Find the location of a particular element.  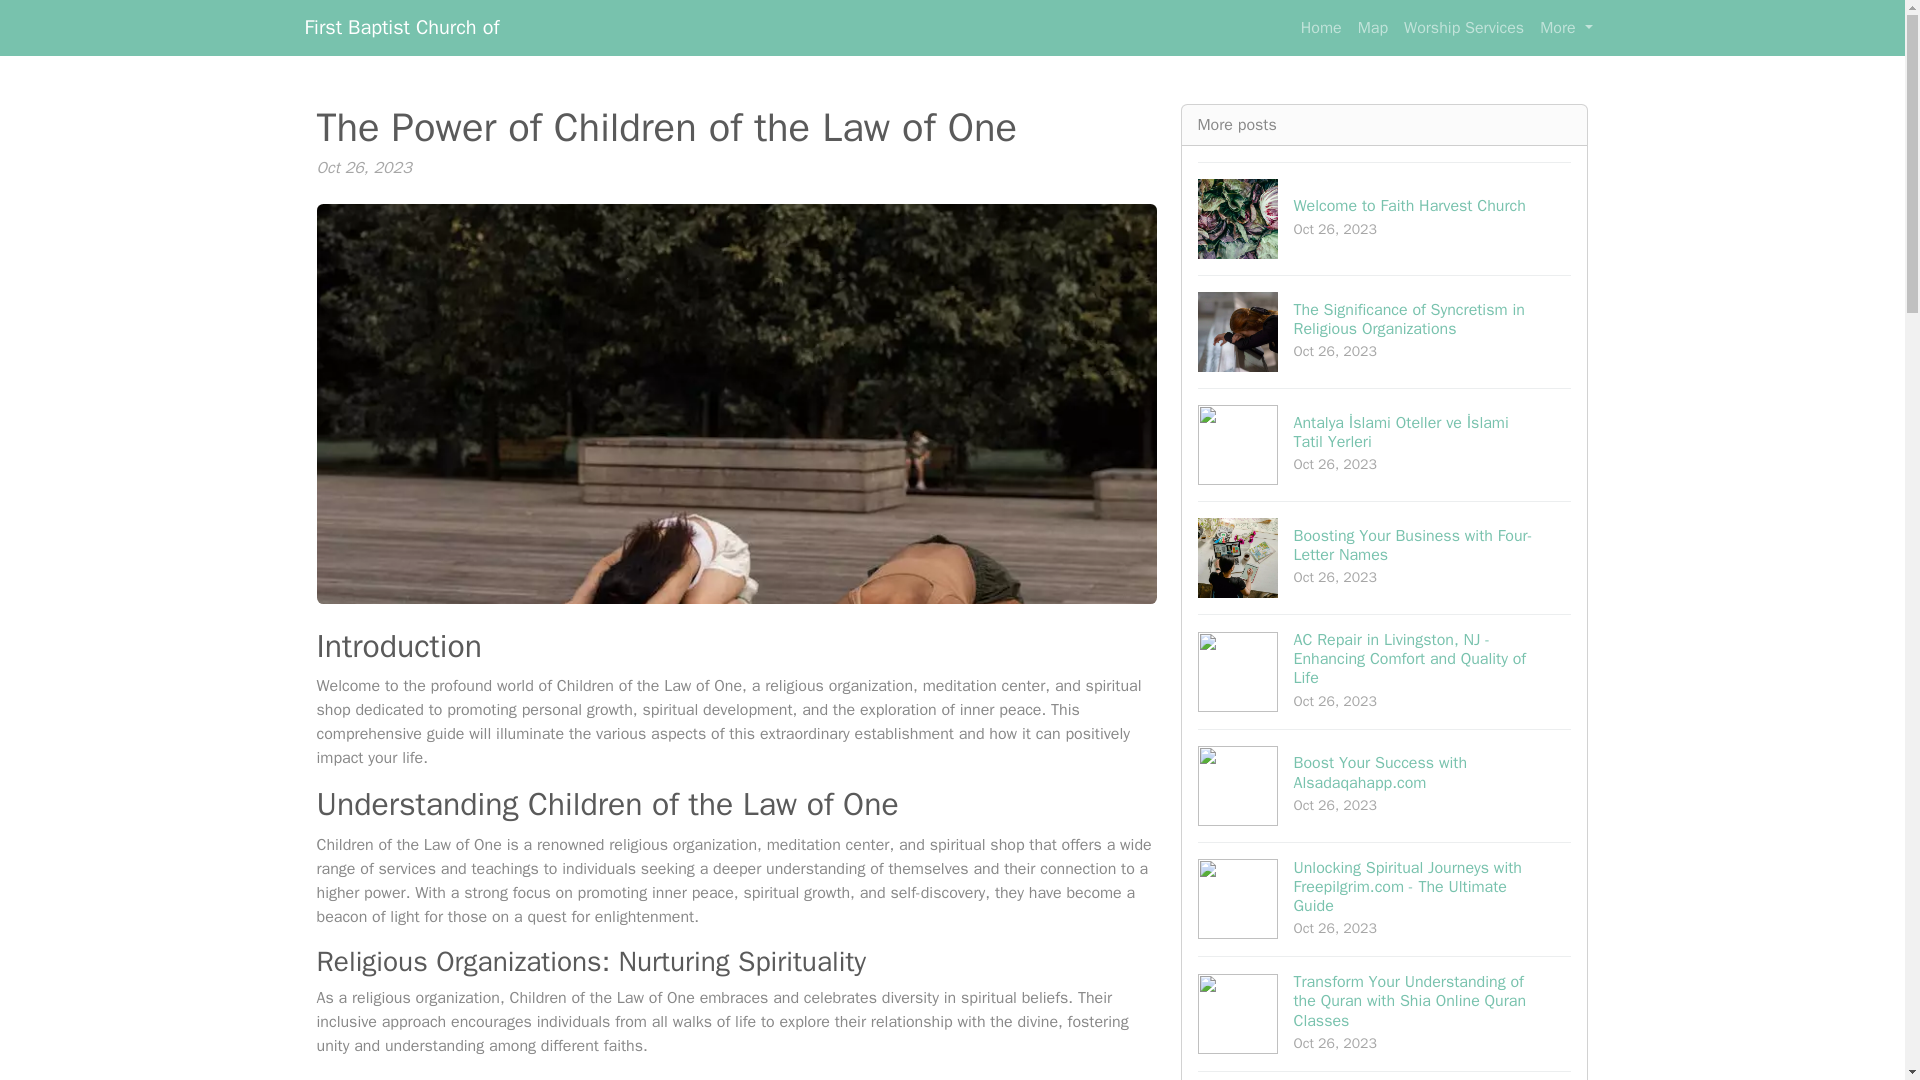

Worship Services is located at coordinates (1385, 558).